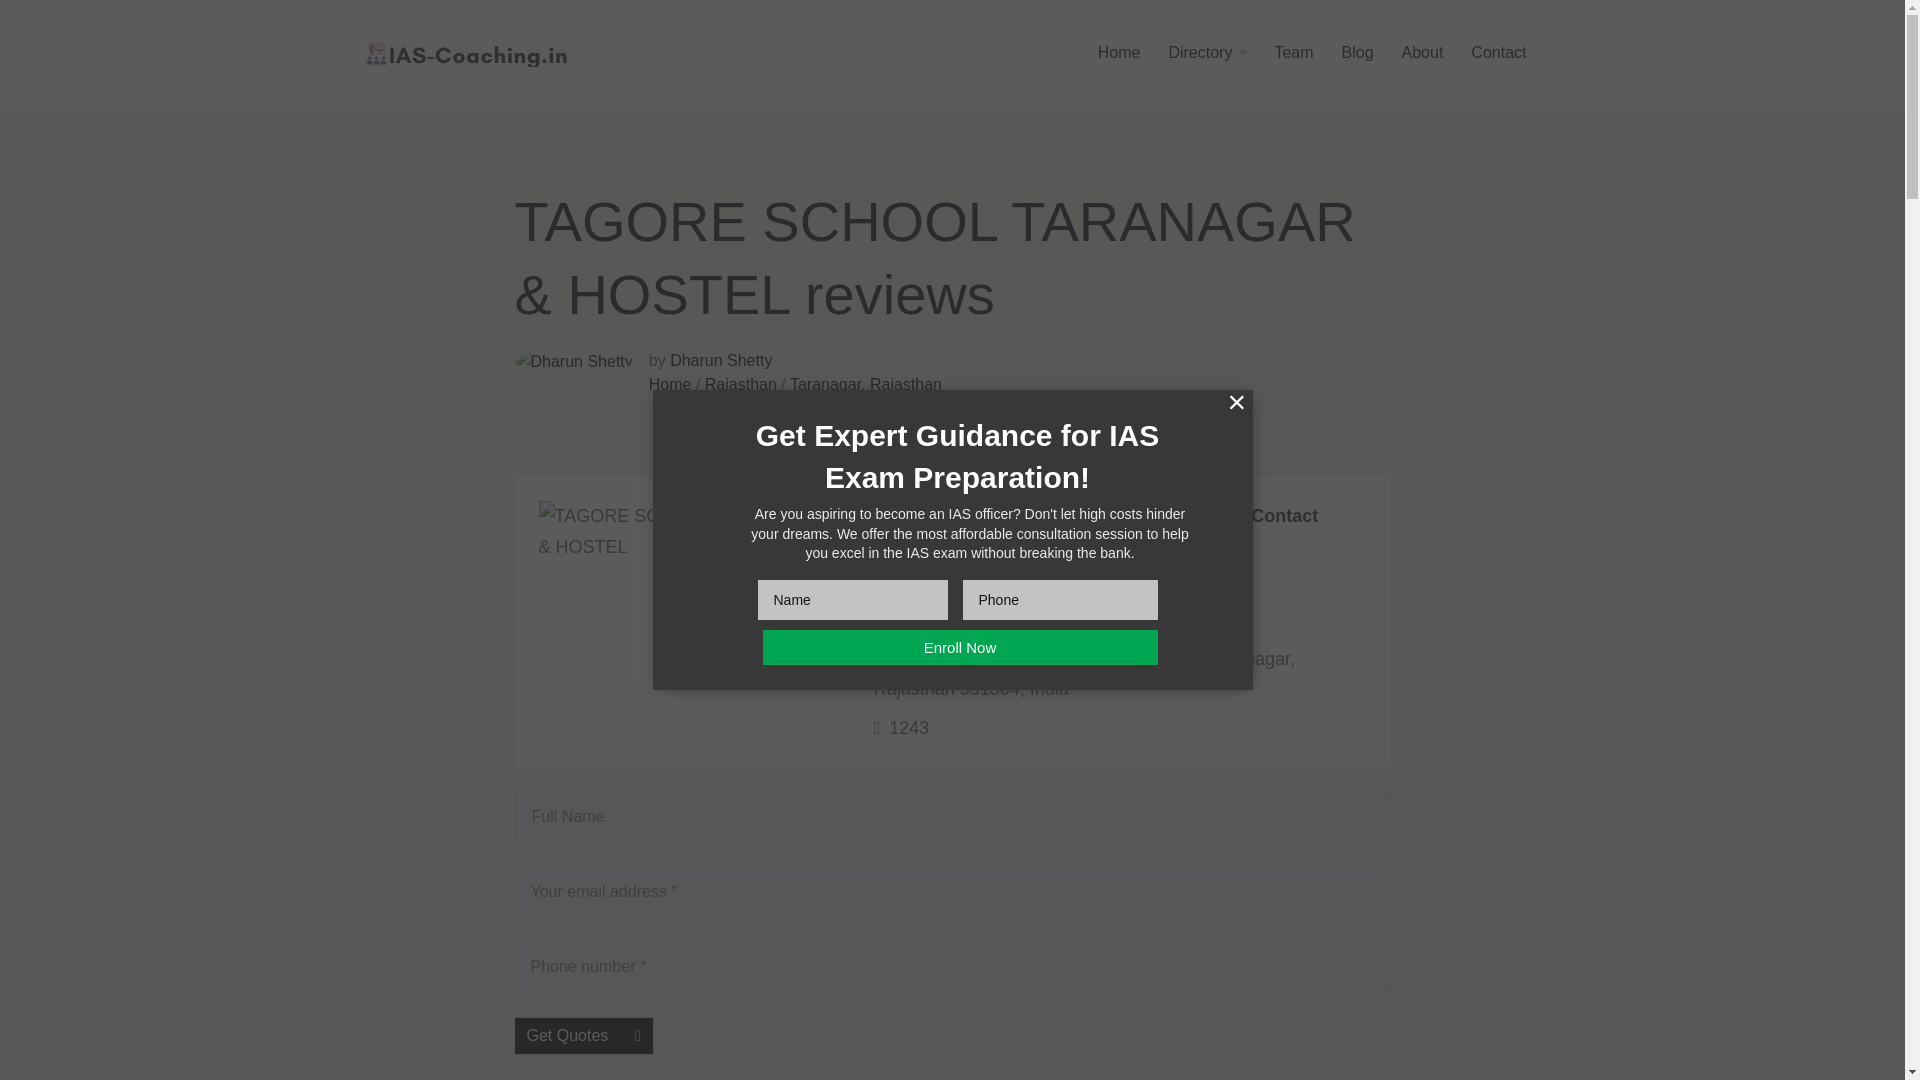  What do you see at coordinates (1206, 52) in the screenshot?
I see `Directory` at bounding box center [1206, 52].